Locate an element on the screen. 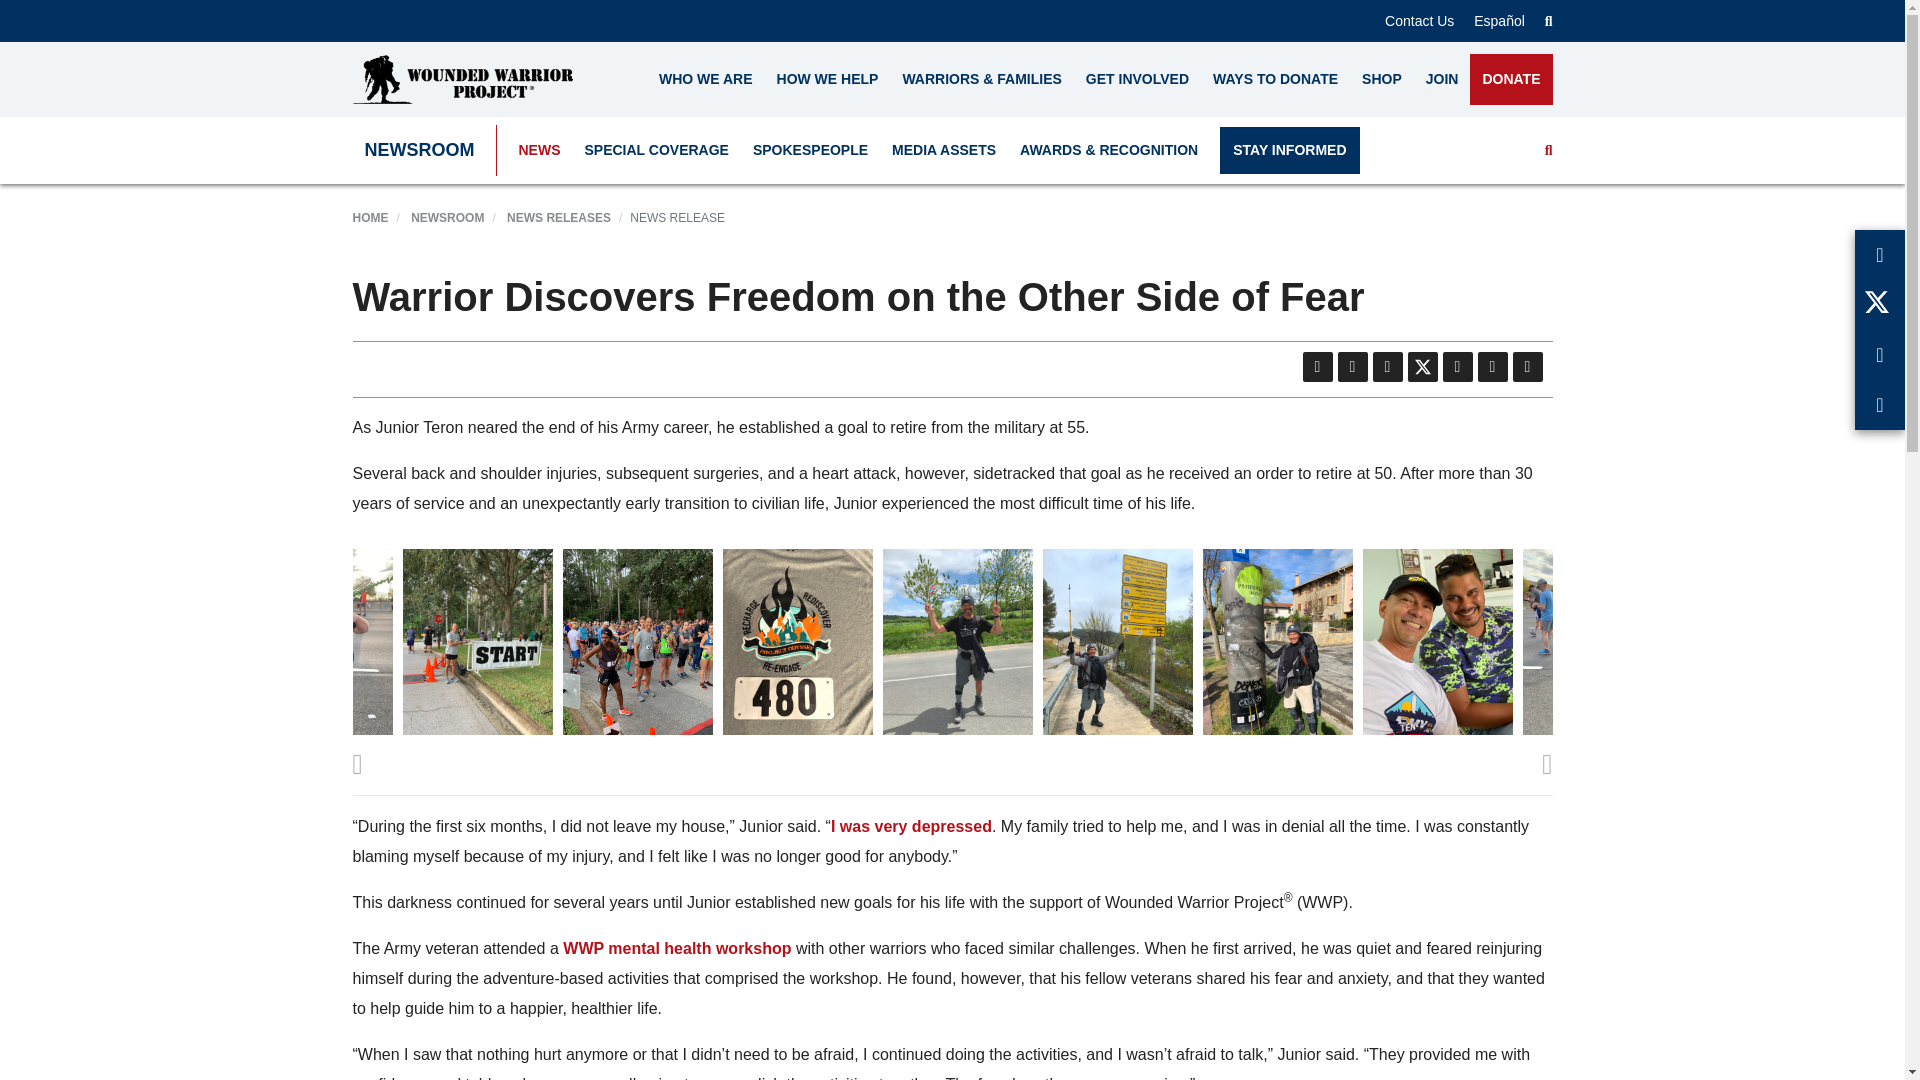 This screenshot has height=1080, width=1920. Contact Us is located at coordinates (1418, 20).